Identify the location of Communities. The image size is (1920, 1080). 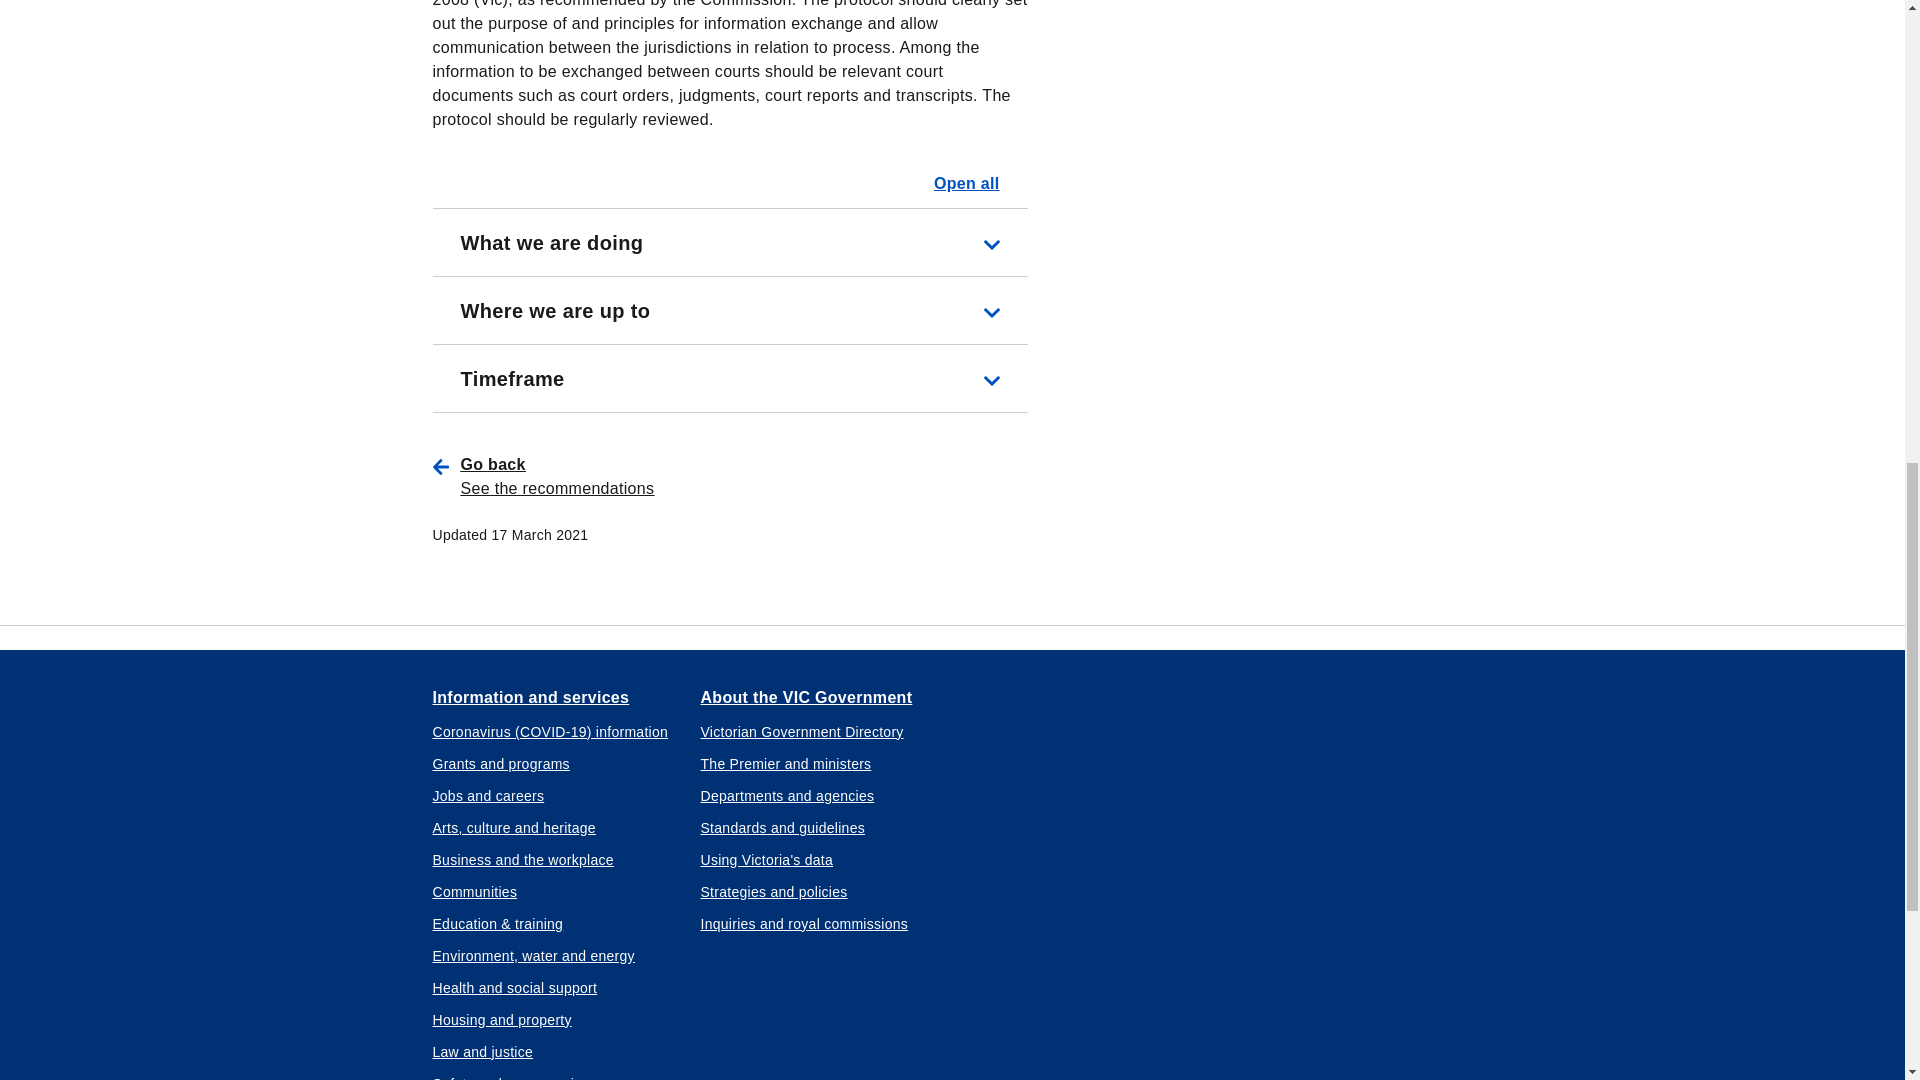
(474, 892).